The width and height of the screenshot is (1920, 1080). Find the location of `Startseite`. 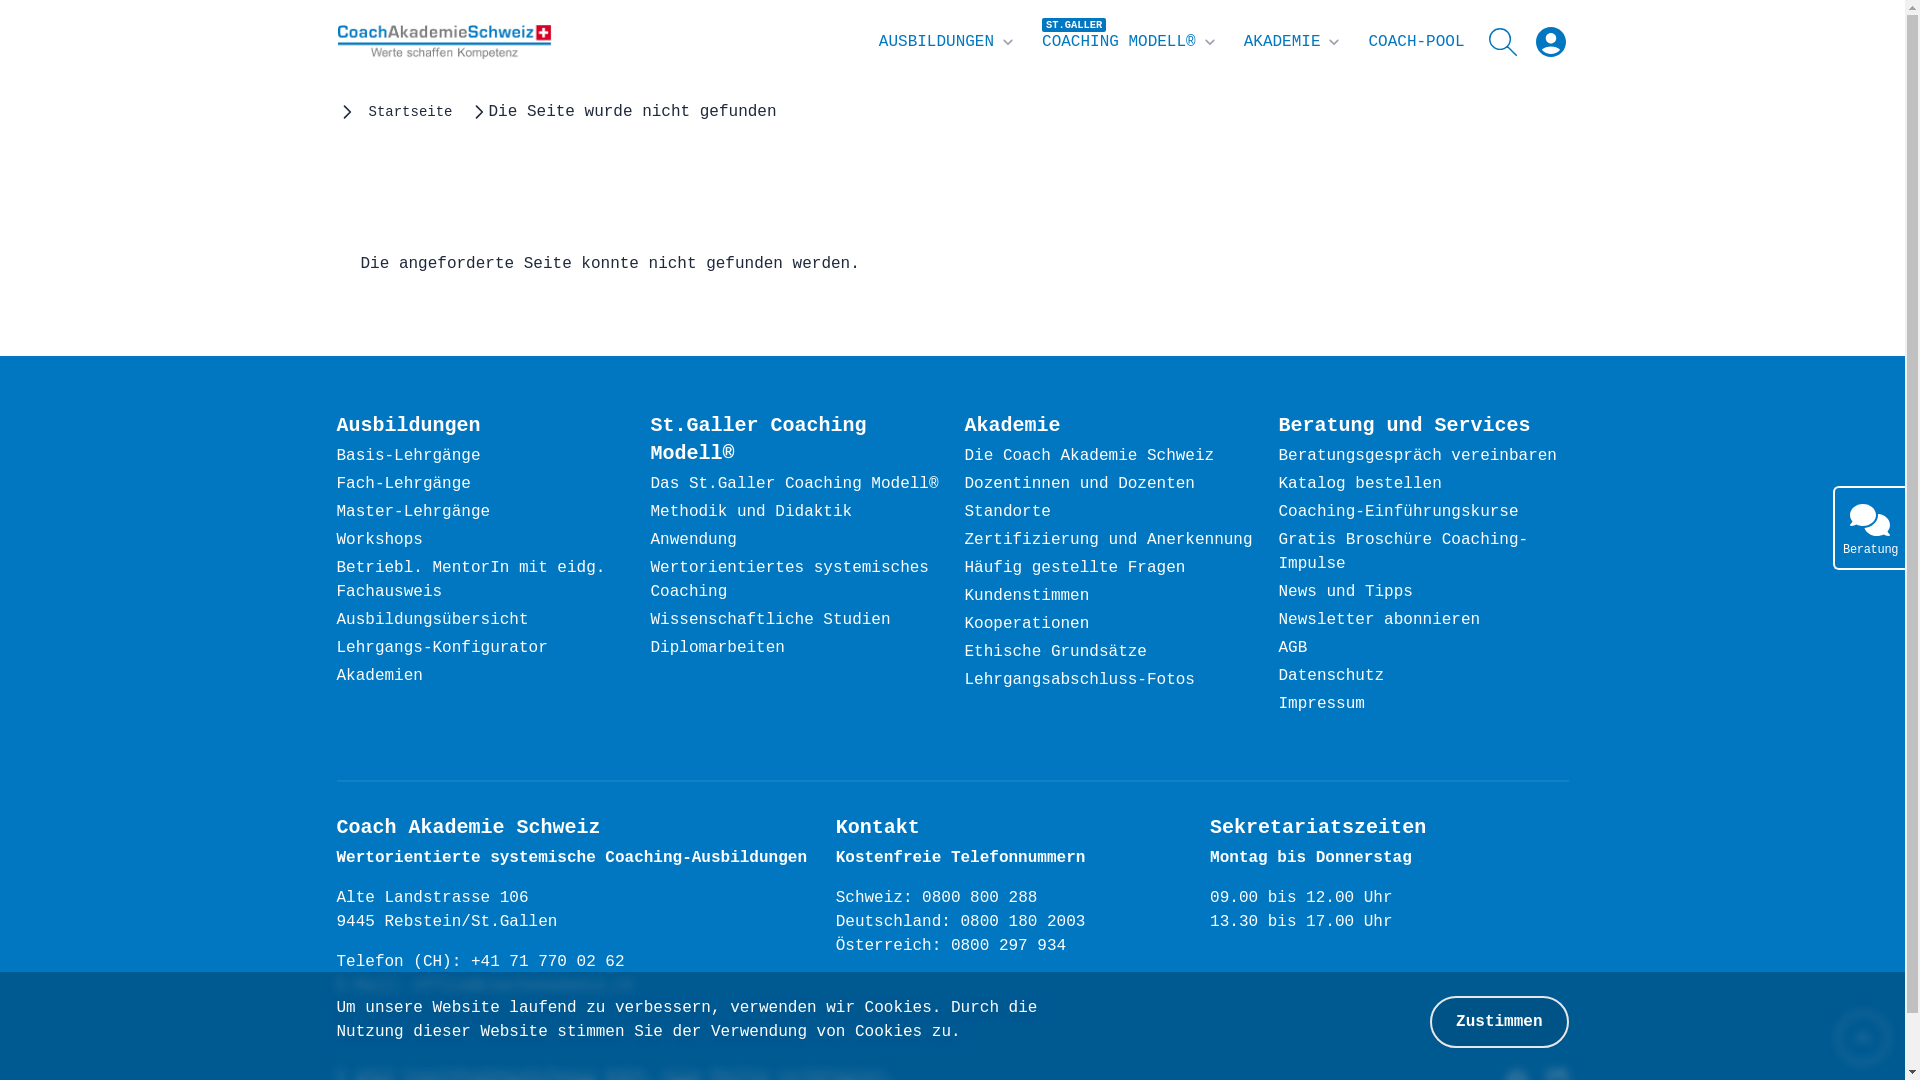

Startseite is located at coordinates (410, 112).